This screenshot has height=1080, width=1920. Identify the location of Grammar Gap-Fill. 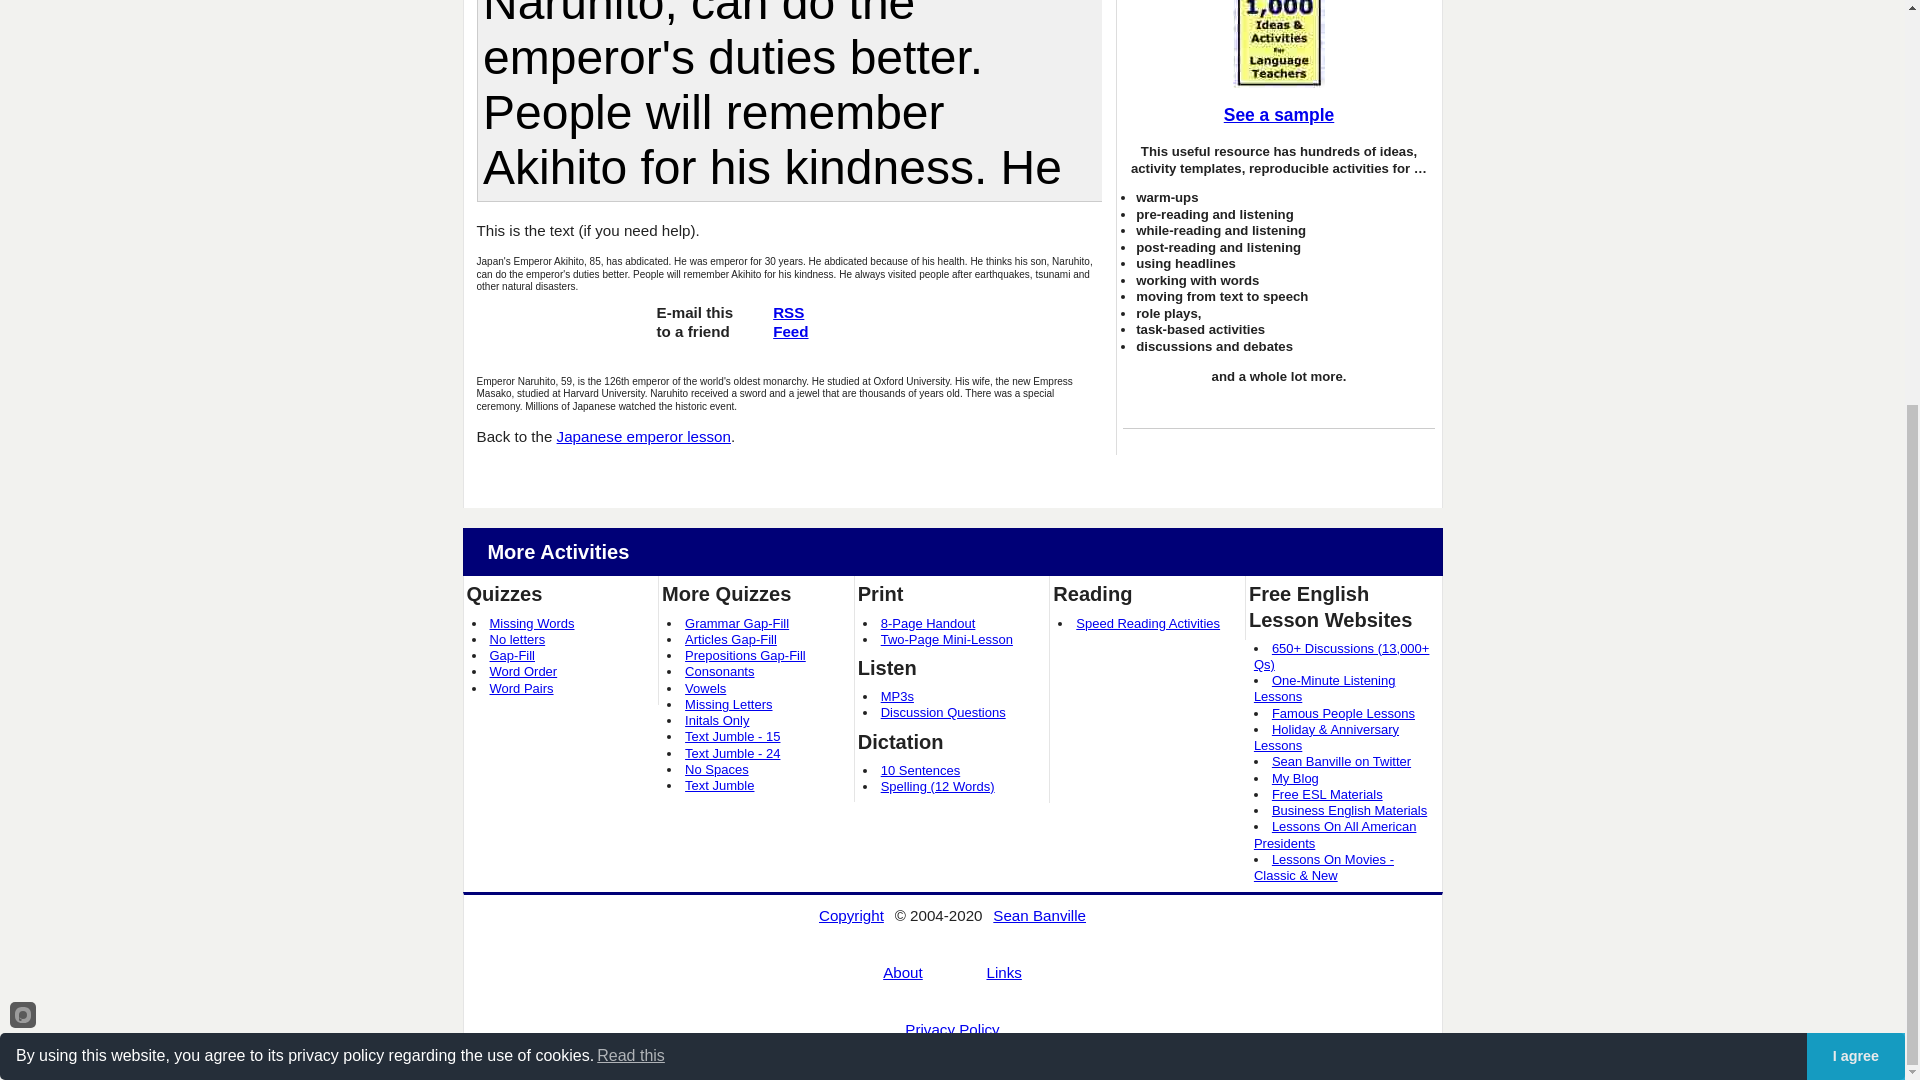
(737, 622).